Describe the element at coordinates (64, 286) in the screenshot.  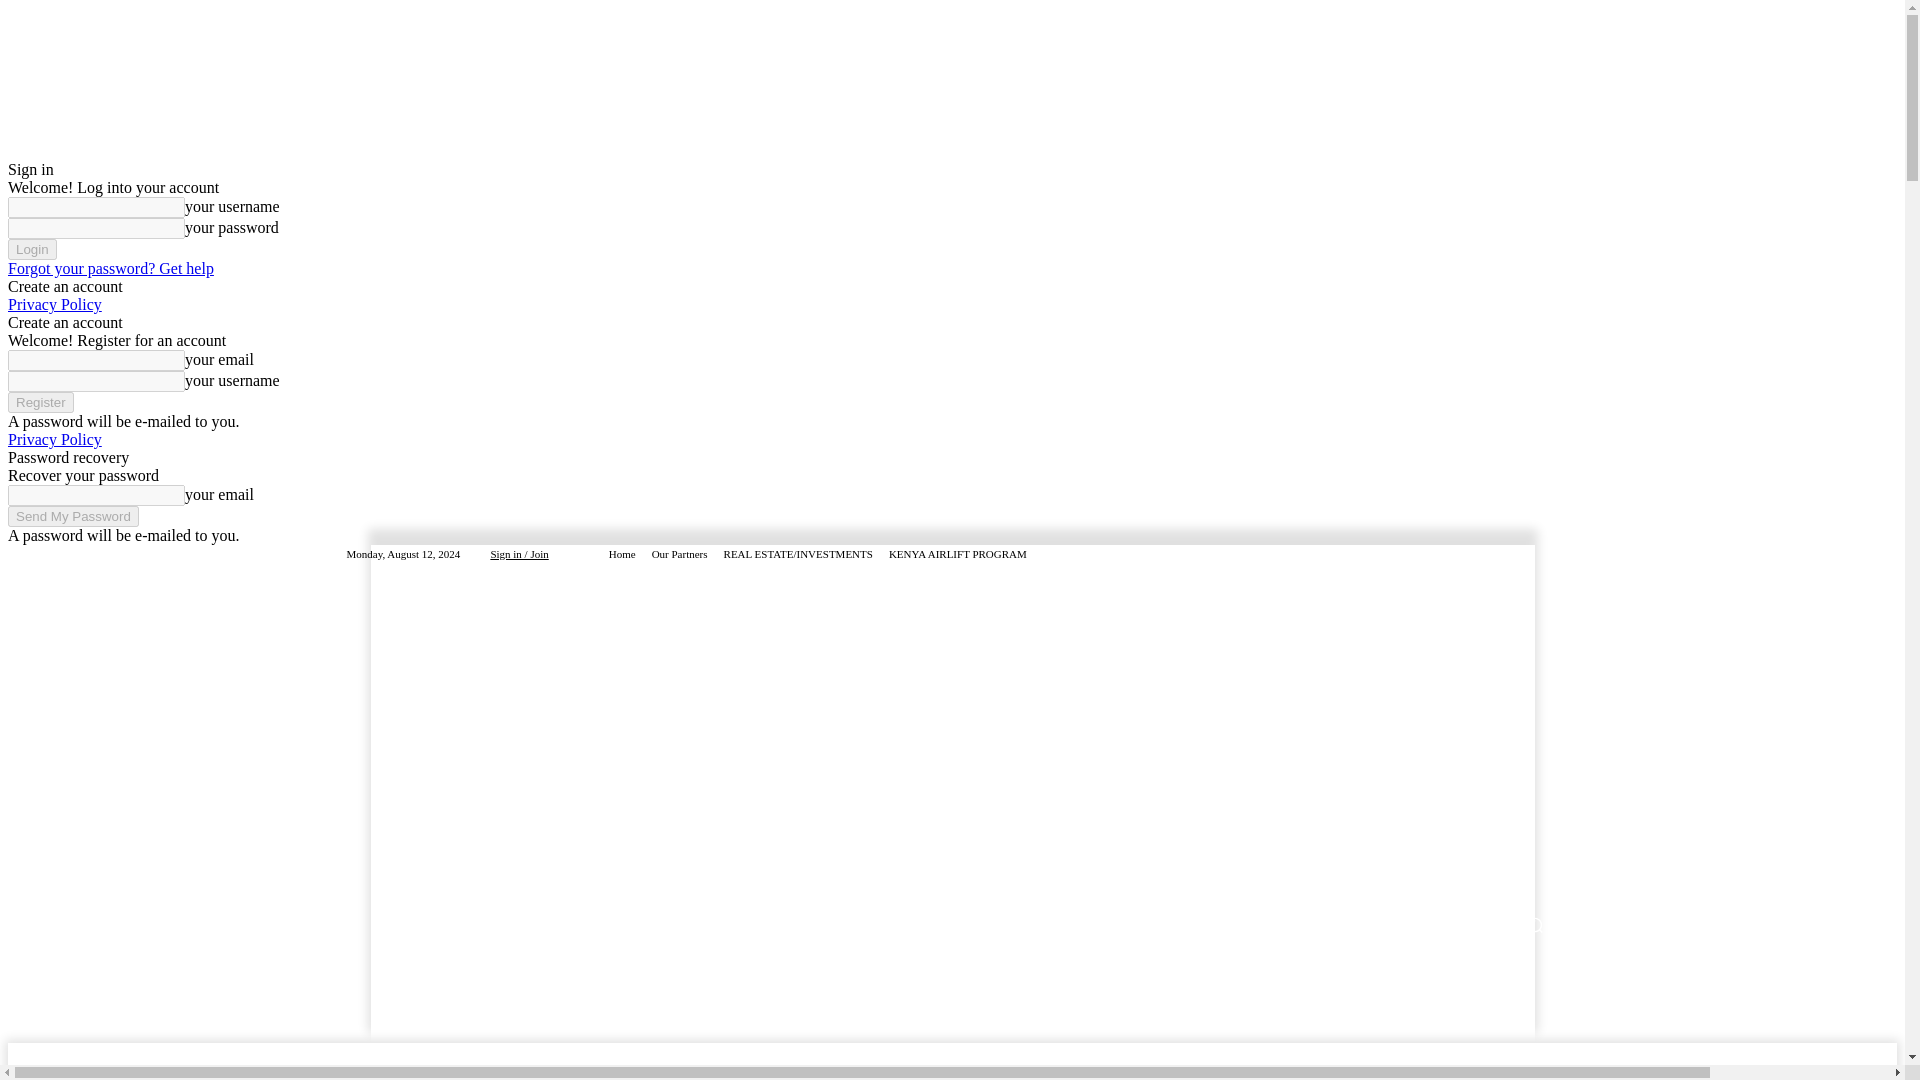
I see `Create an account` at that location.